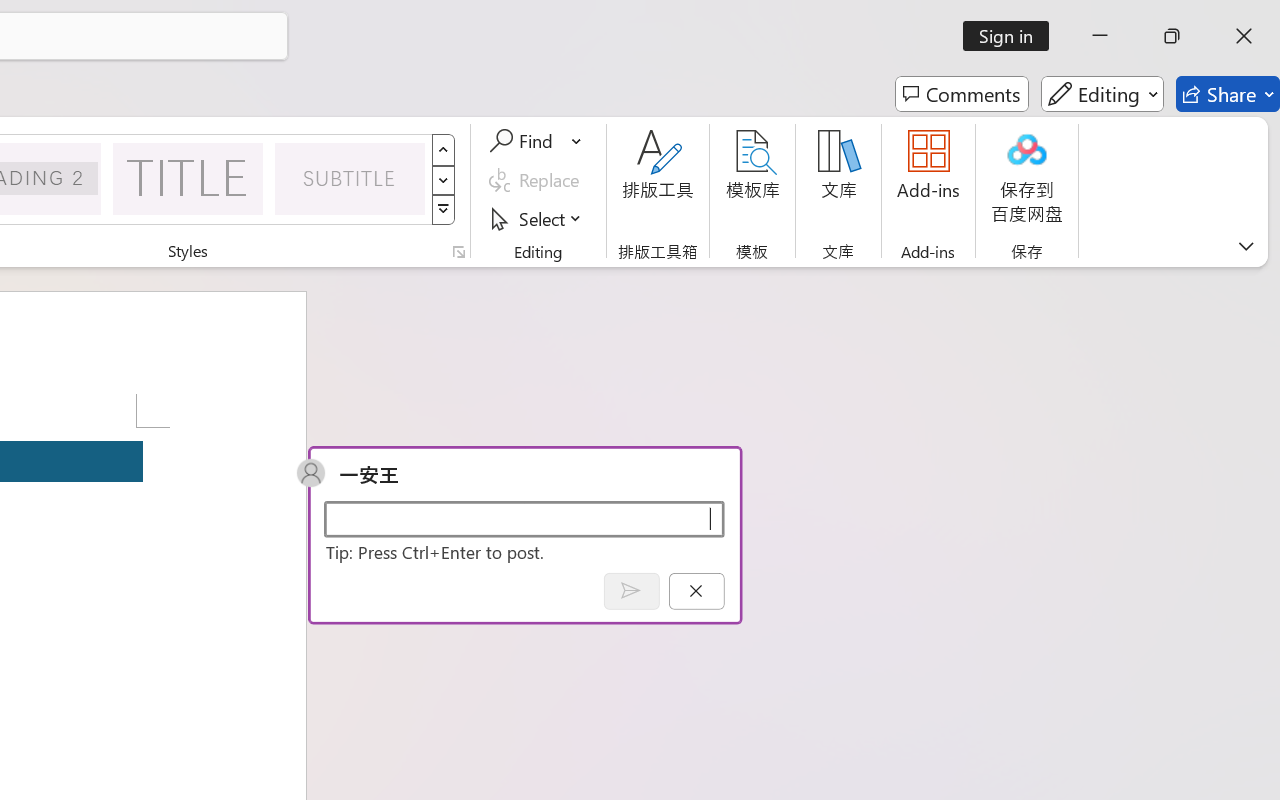  Describe the element at coordinates (188, 178) in the screenshot. I see `Title` at that location.